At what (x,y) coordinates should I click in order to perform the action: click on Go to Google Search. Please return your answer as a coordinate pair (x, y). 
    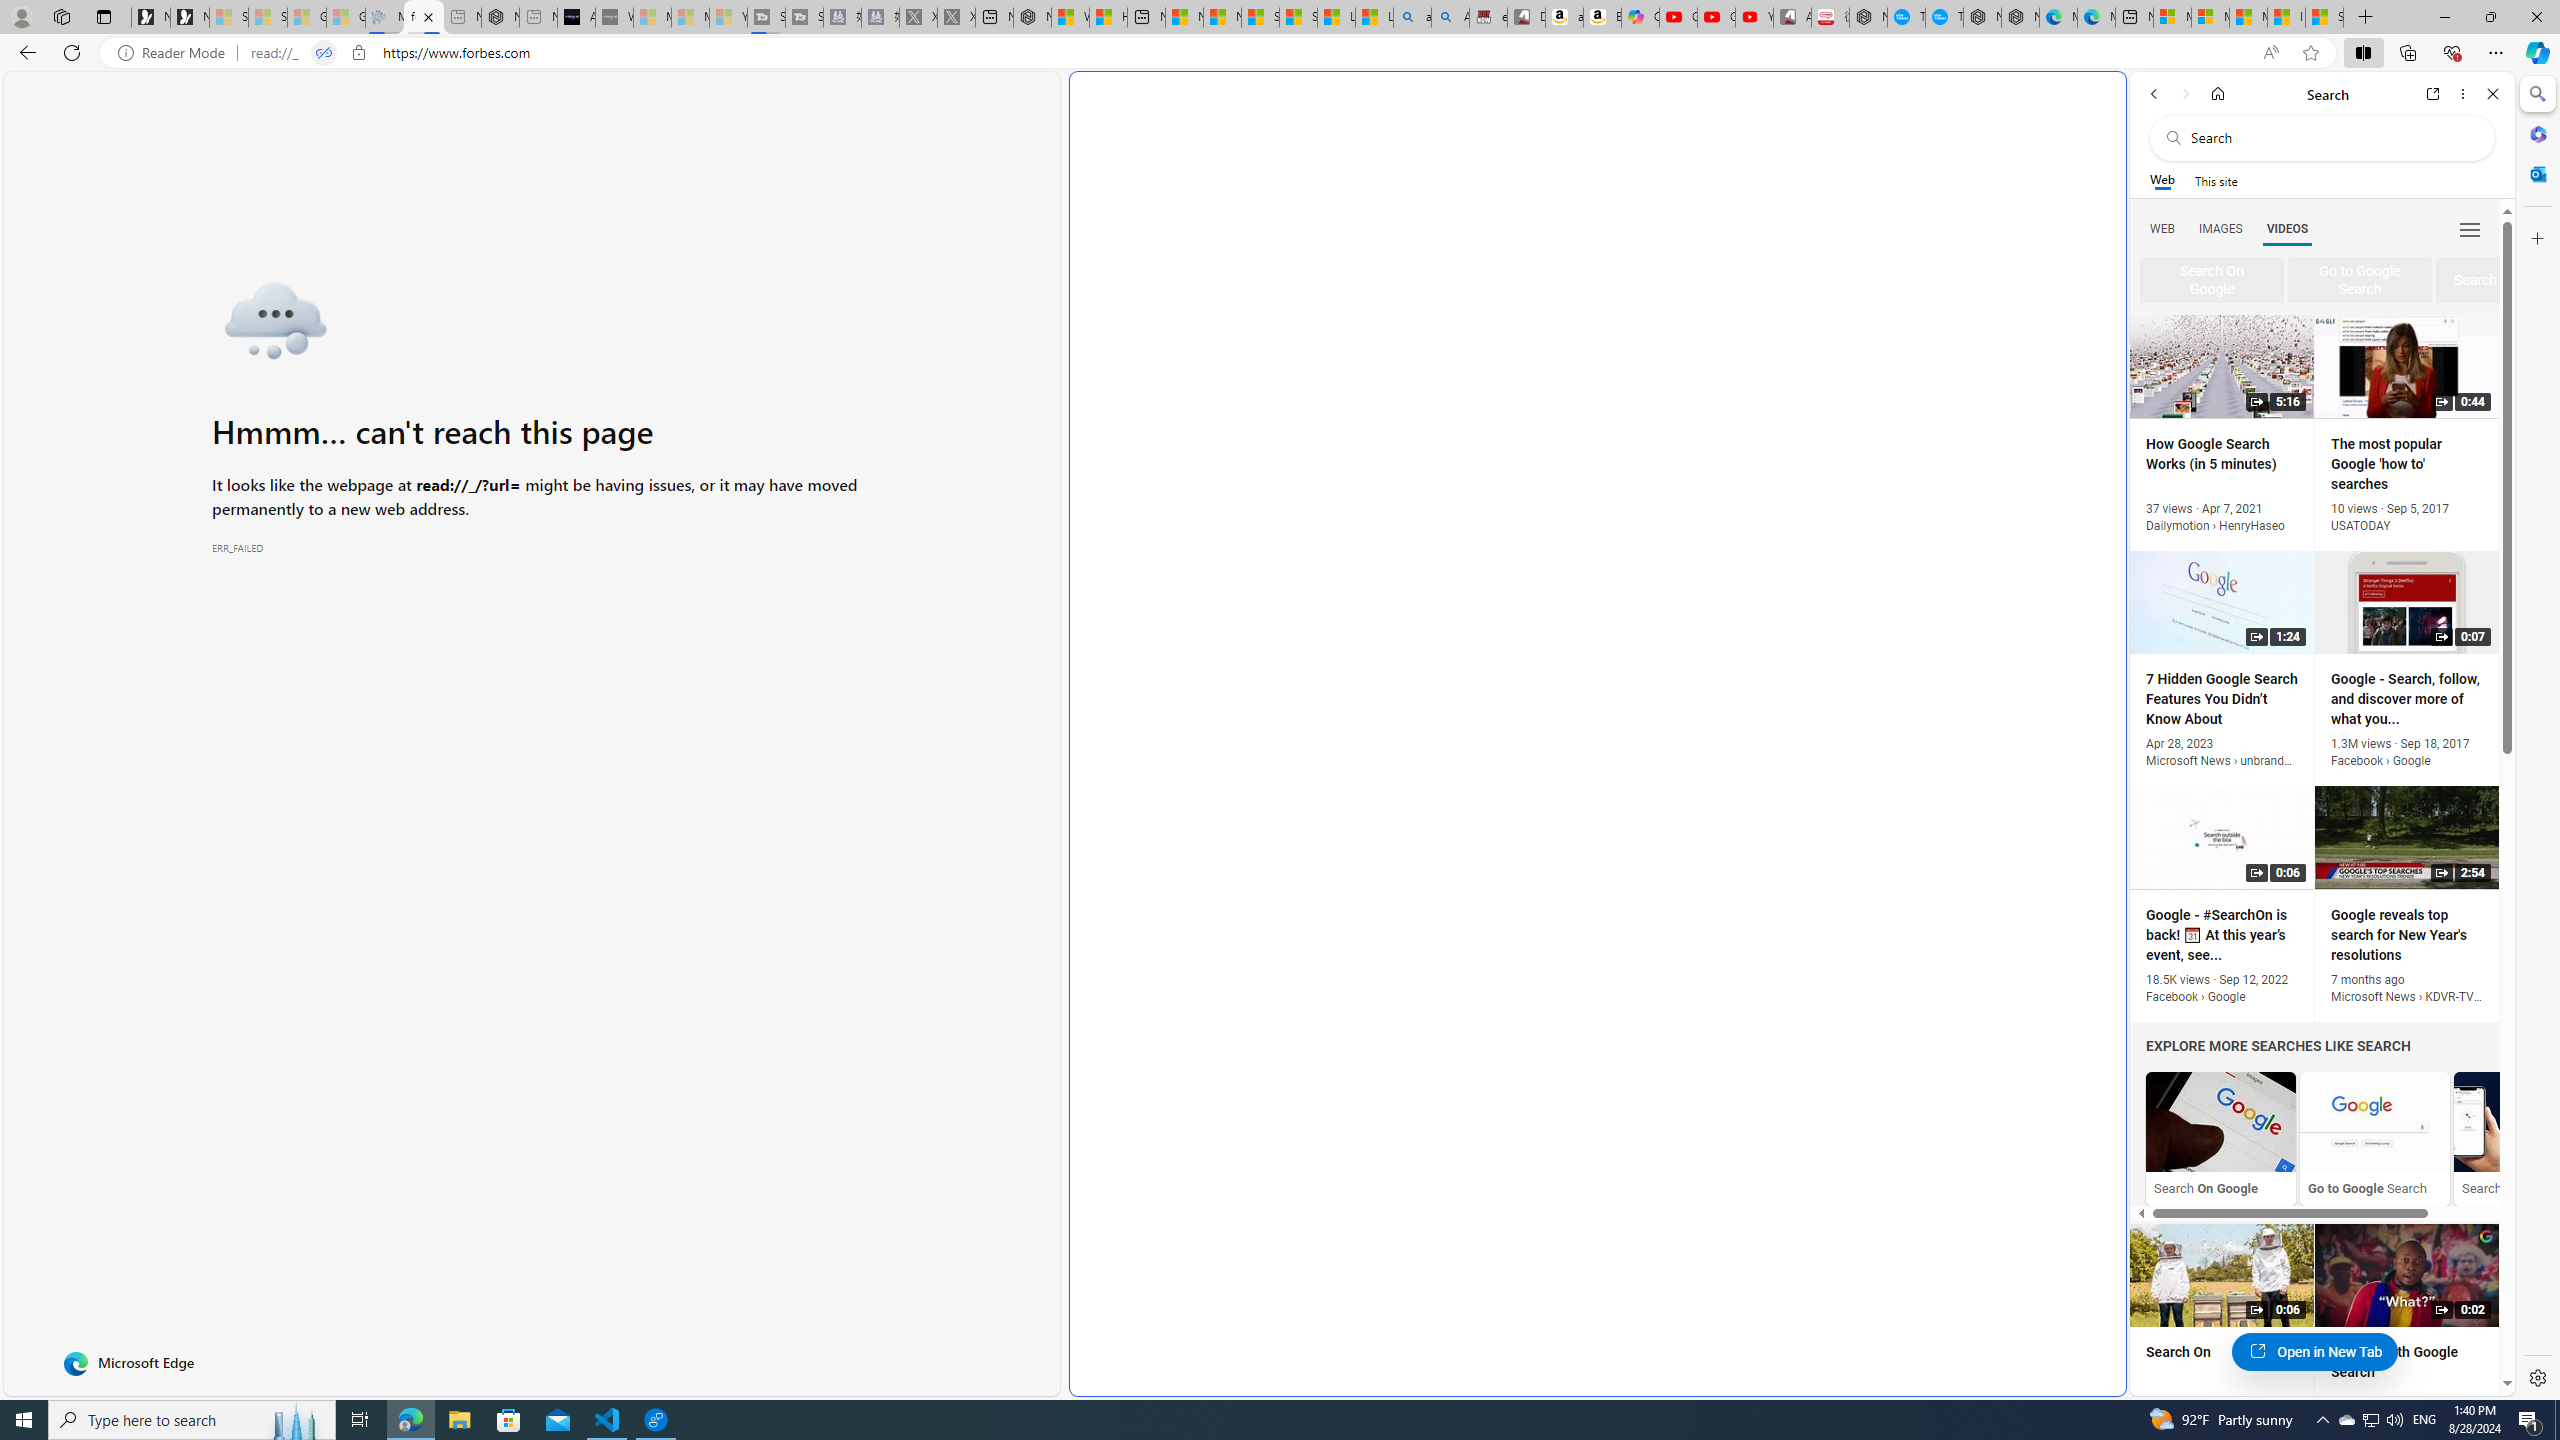
    Looking at the image, I should click on (2374, 1122).